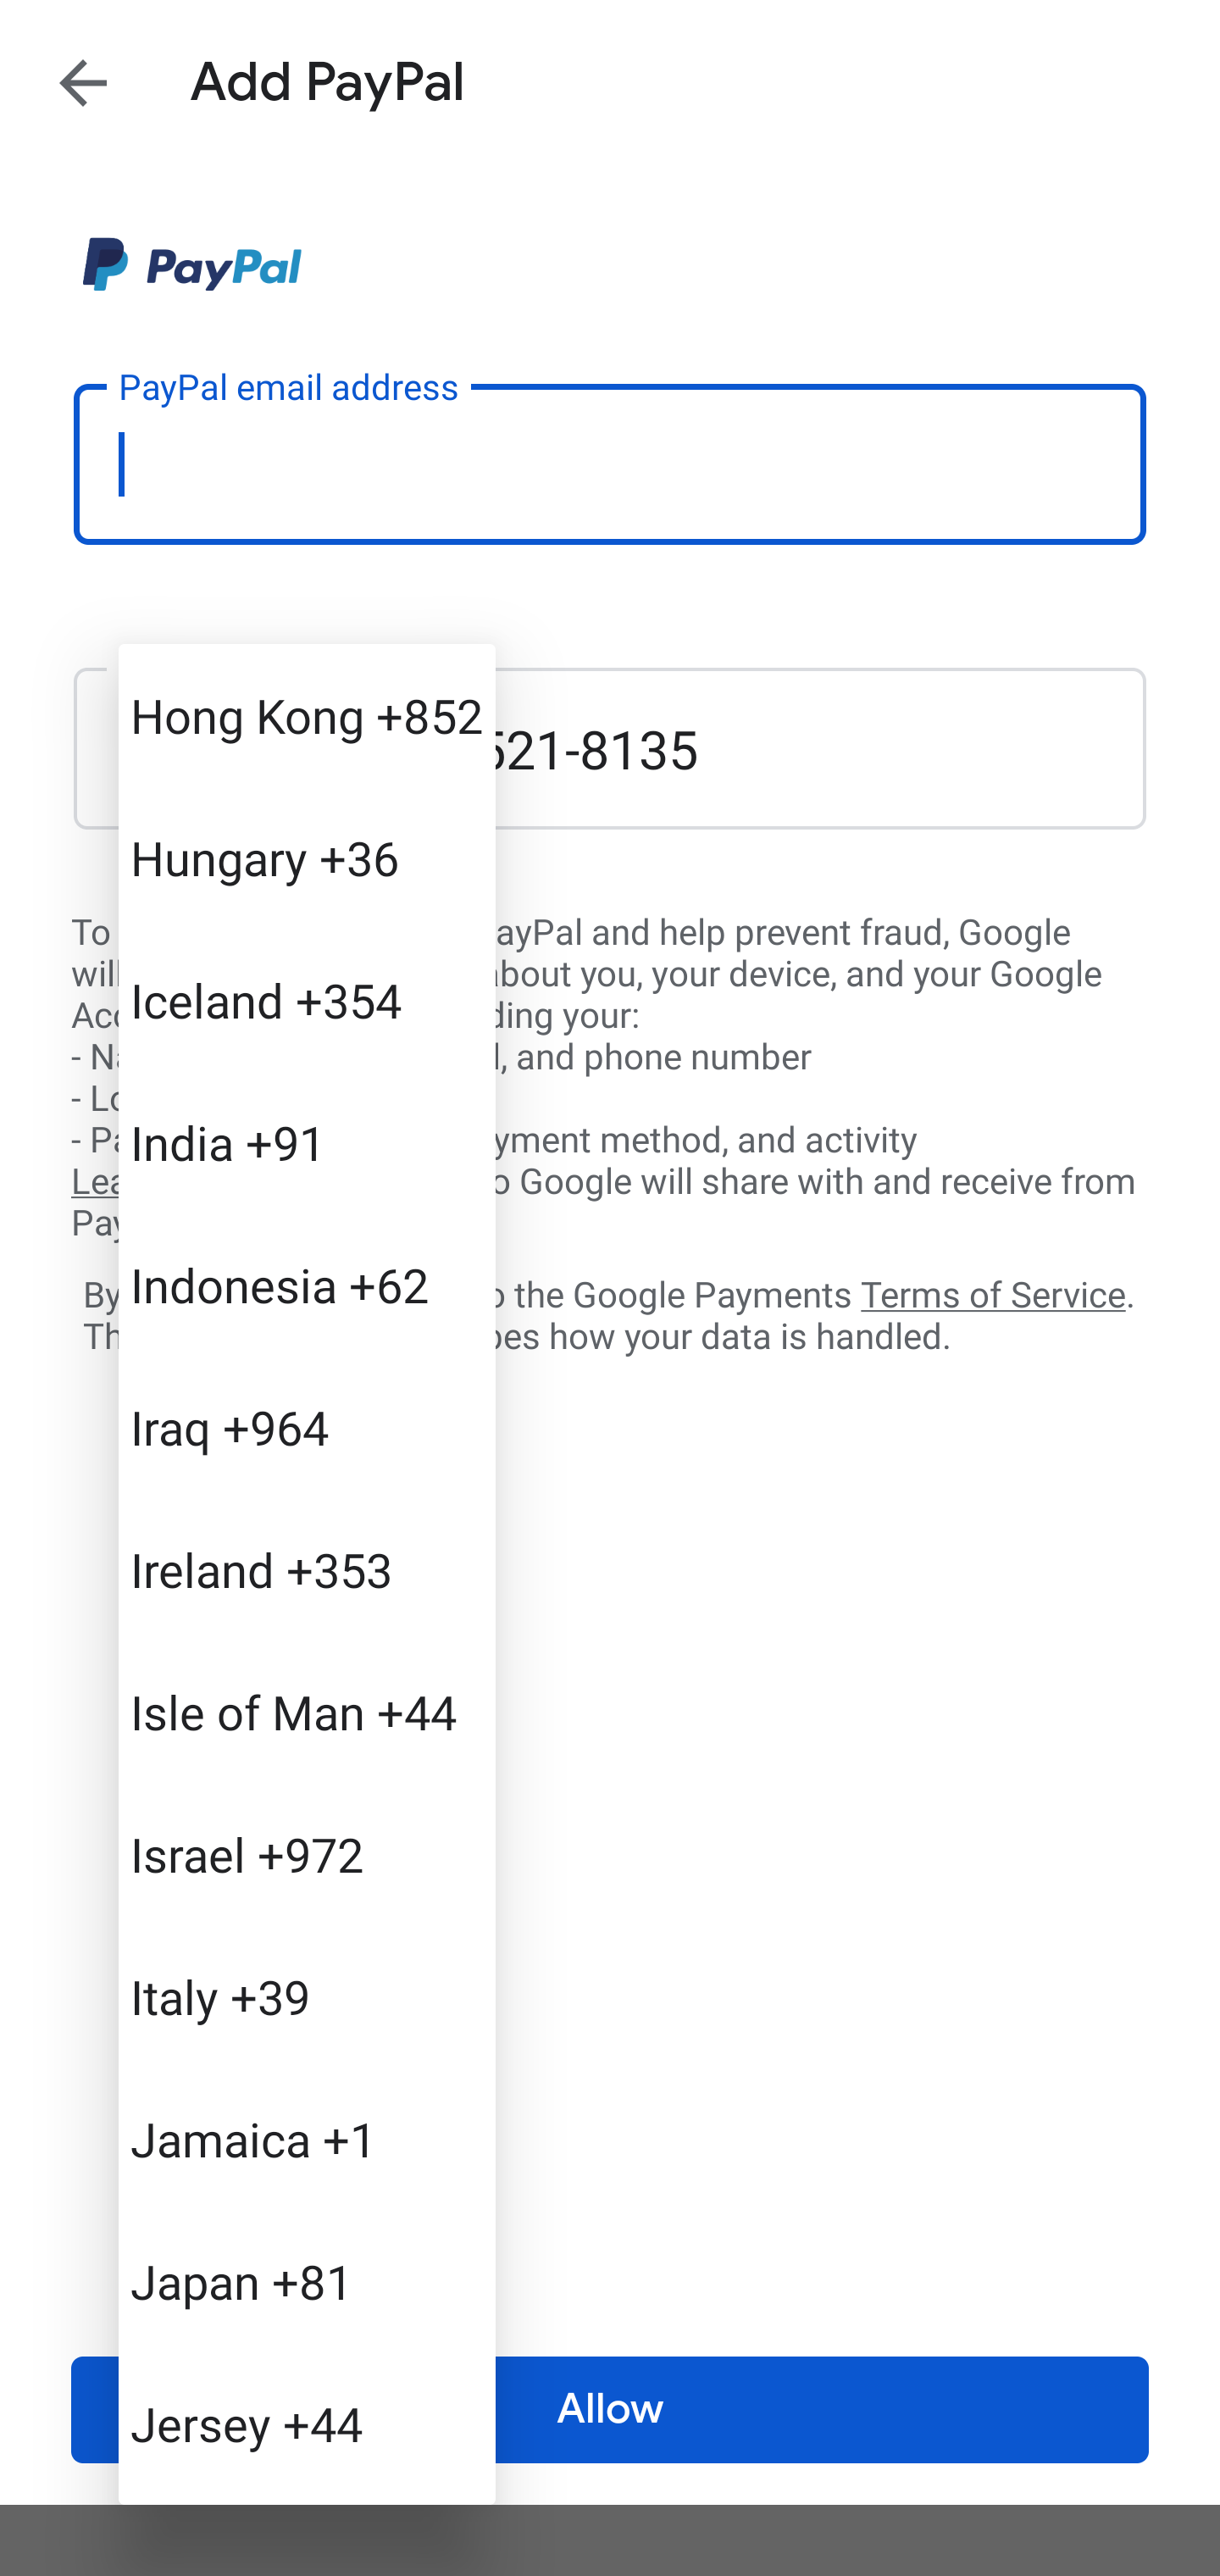 The height and width of the screenshot is (2576, 1220). I want to click on Jamaica +1, so click(307, 2139).